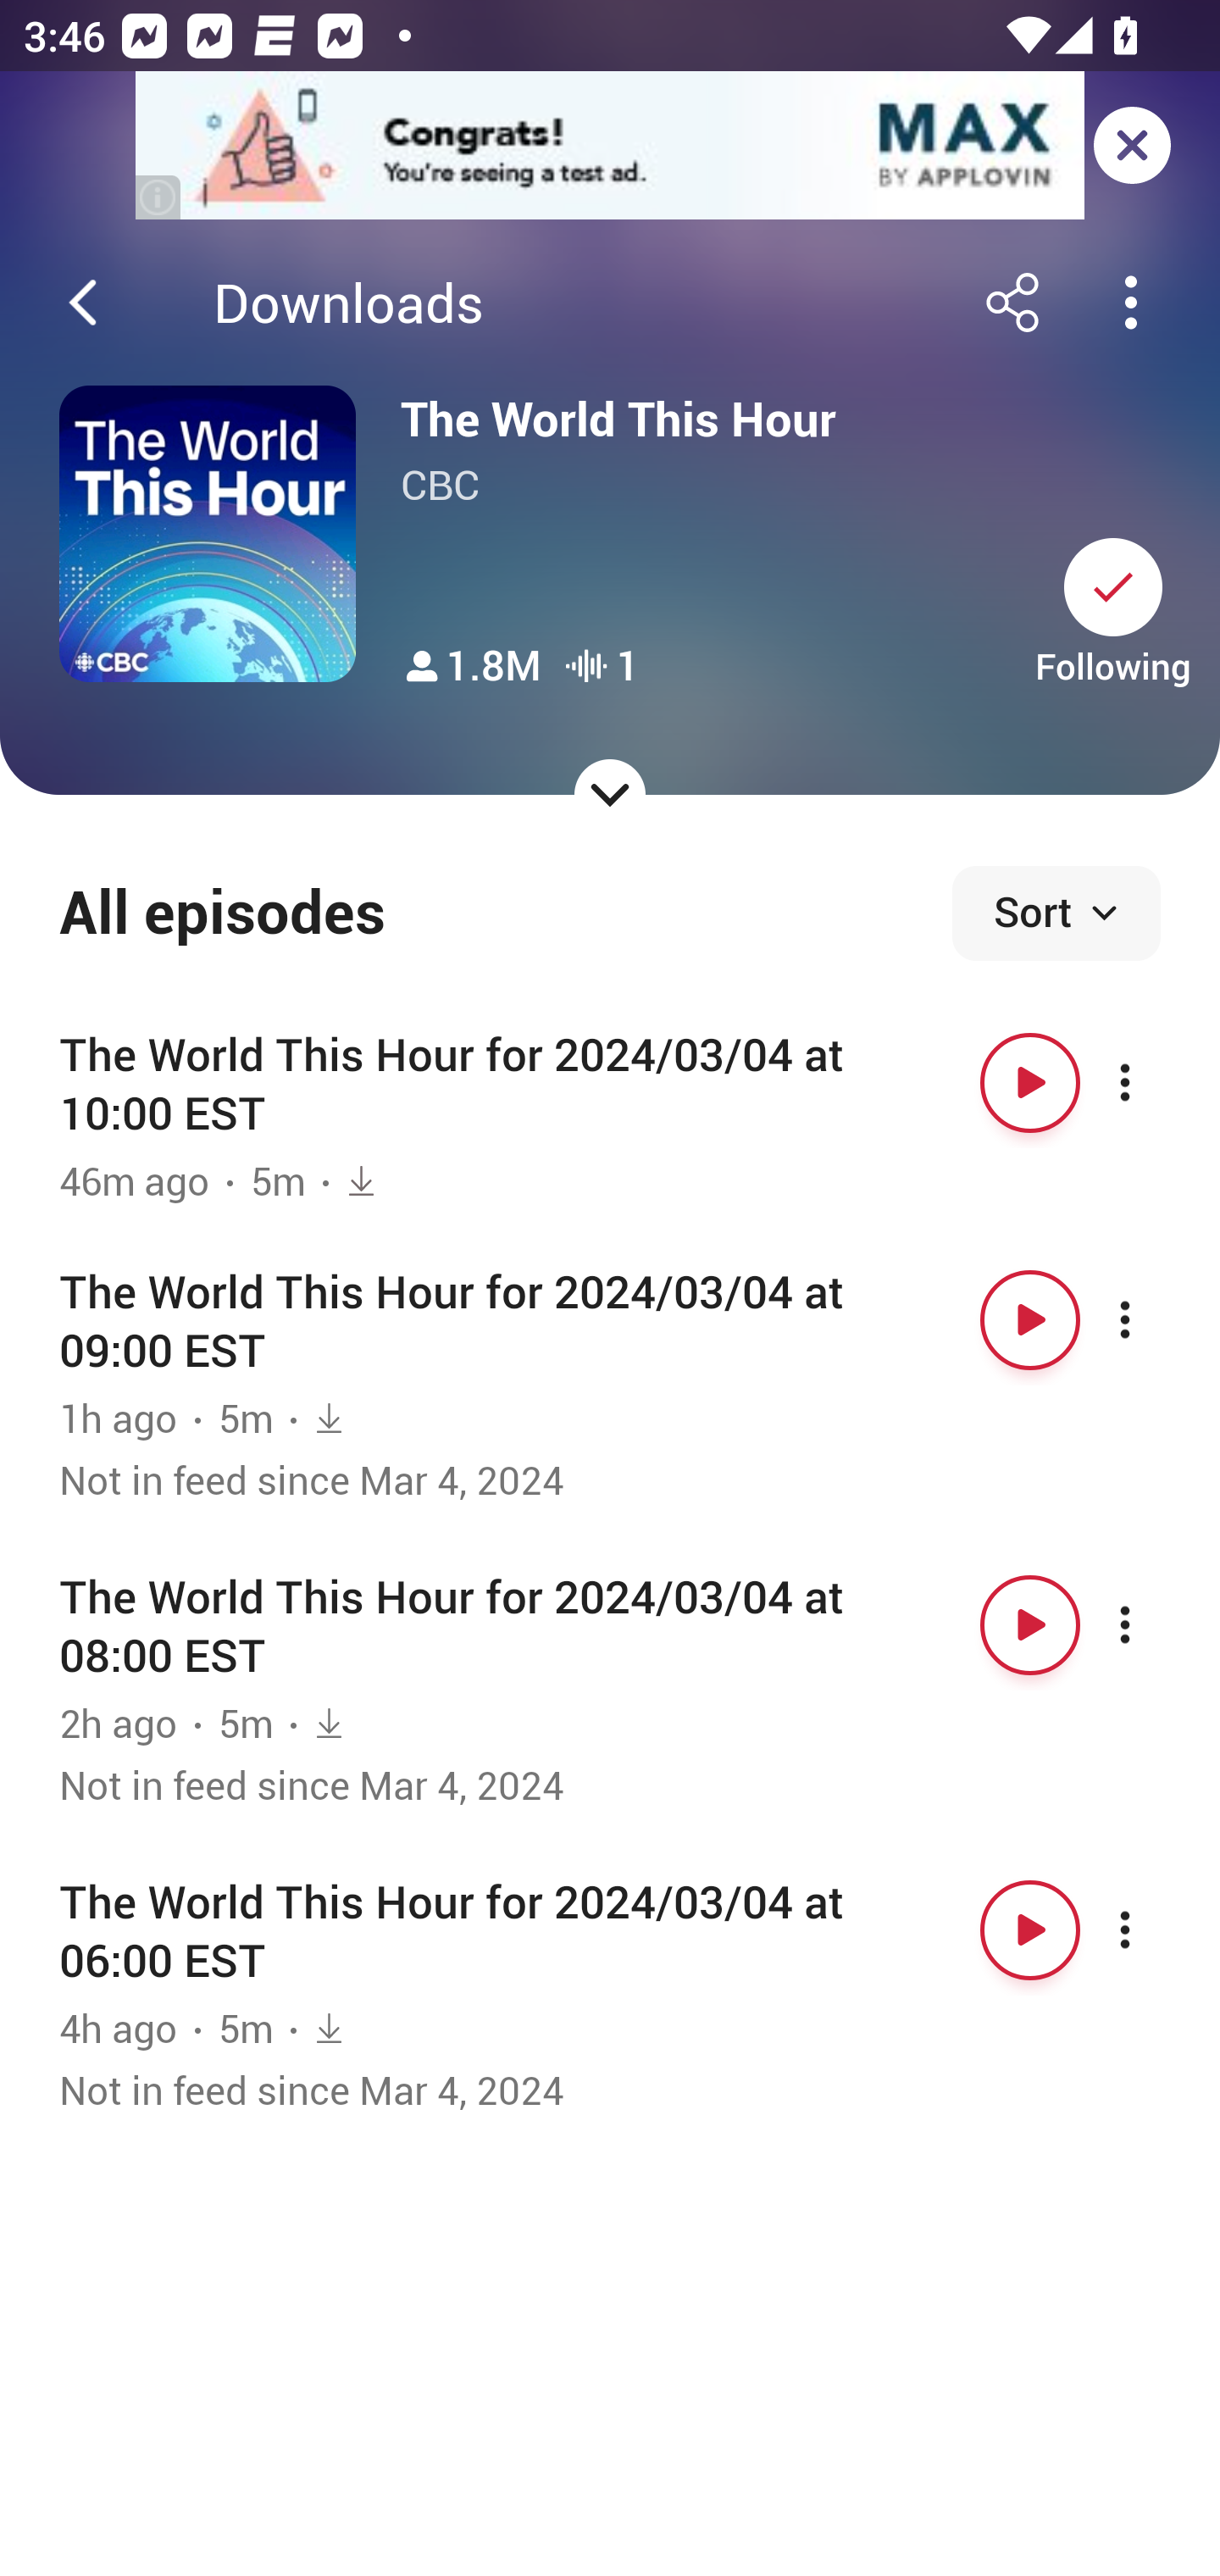 The image size is (1220, 2576). Describe the element at coordinates (1030, 1320) in the screenshot. I see `Play button` at that location.